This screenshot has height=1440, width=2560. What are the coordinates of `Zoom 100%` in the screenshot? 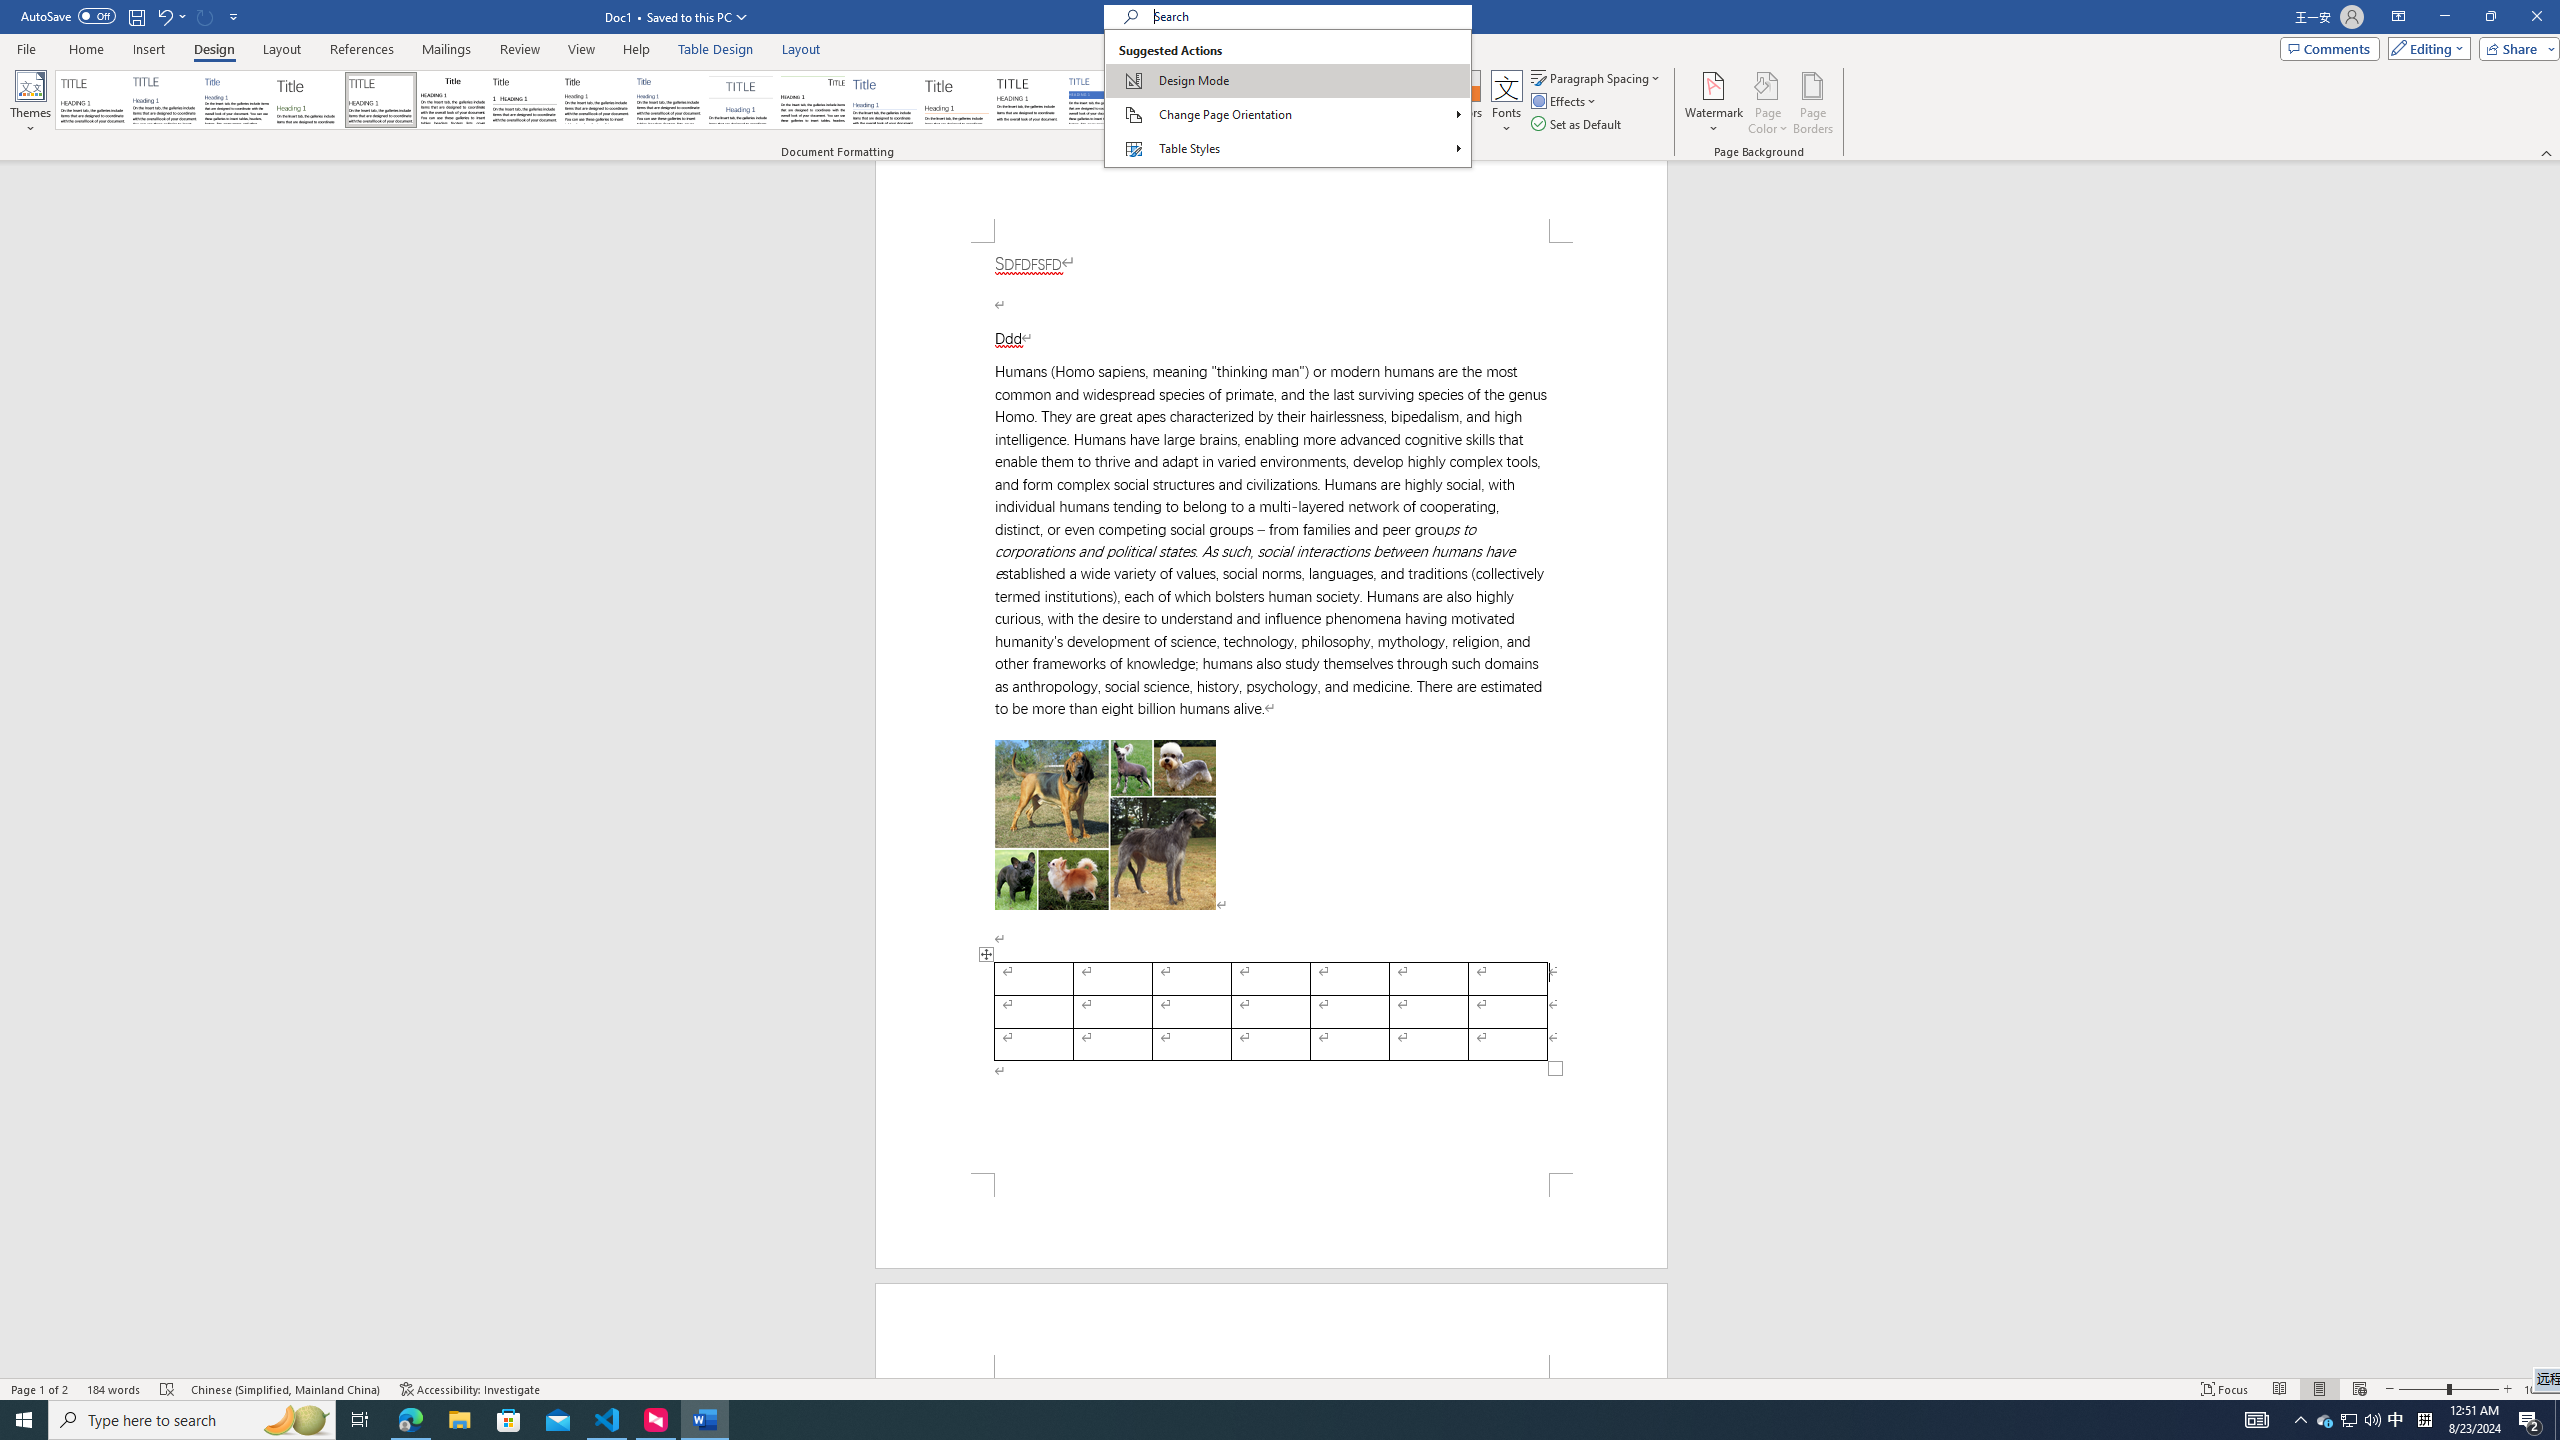 It's located at (2538, 1389).